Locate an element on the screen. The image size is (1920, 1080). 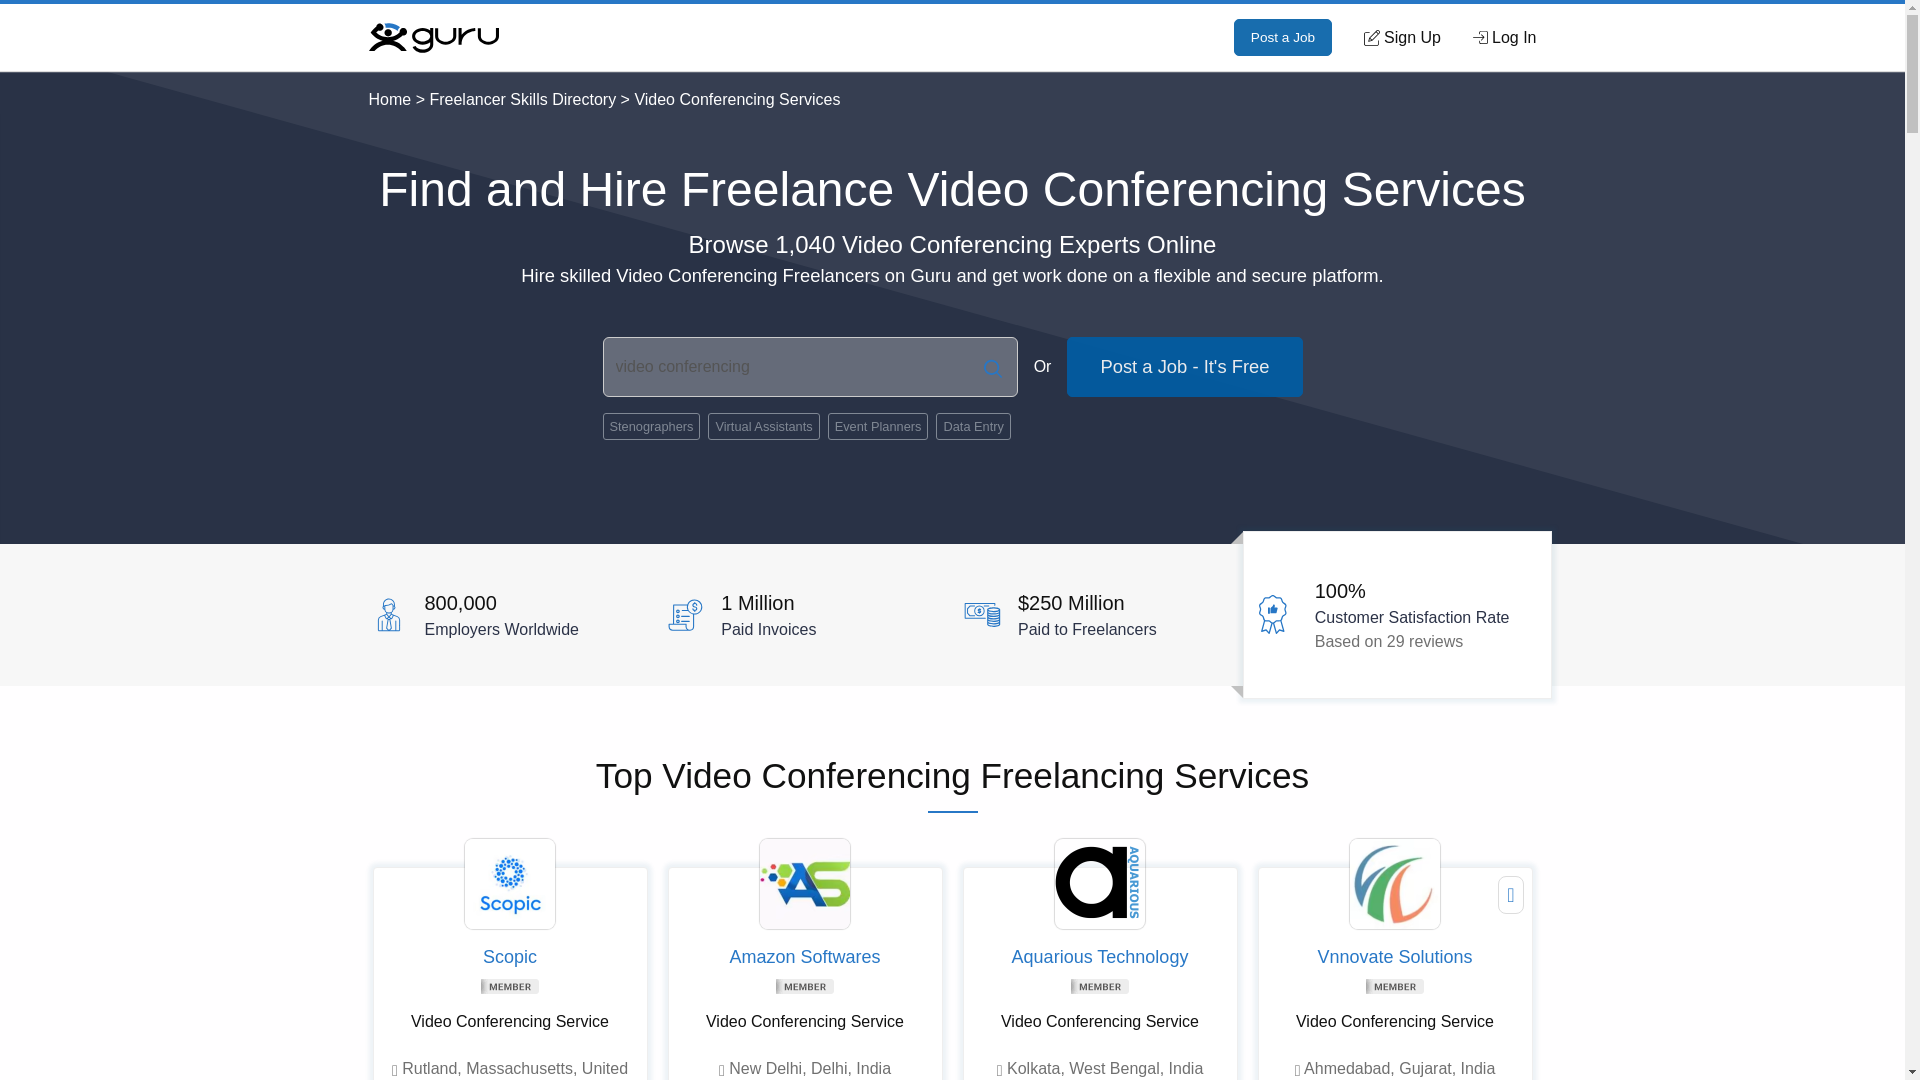
View Service Offered By Vnnovate Solutions  is located at coordinates (1394, 884).